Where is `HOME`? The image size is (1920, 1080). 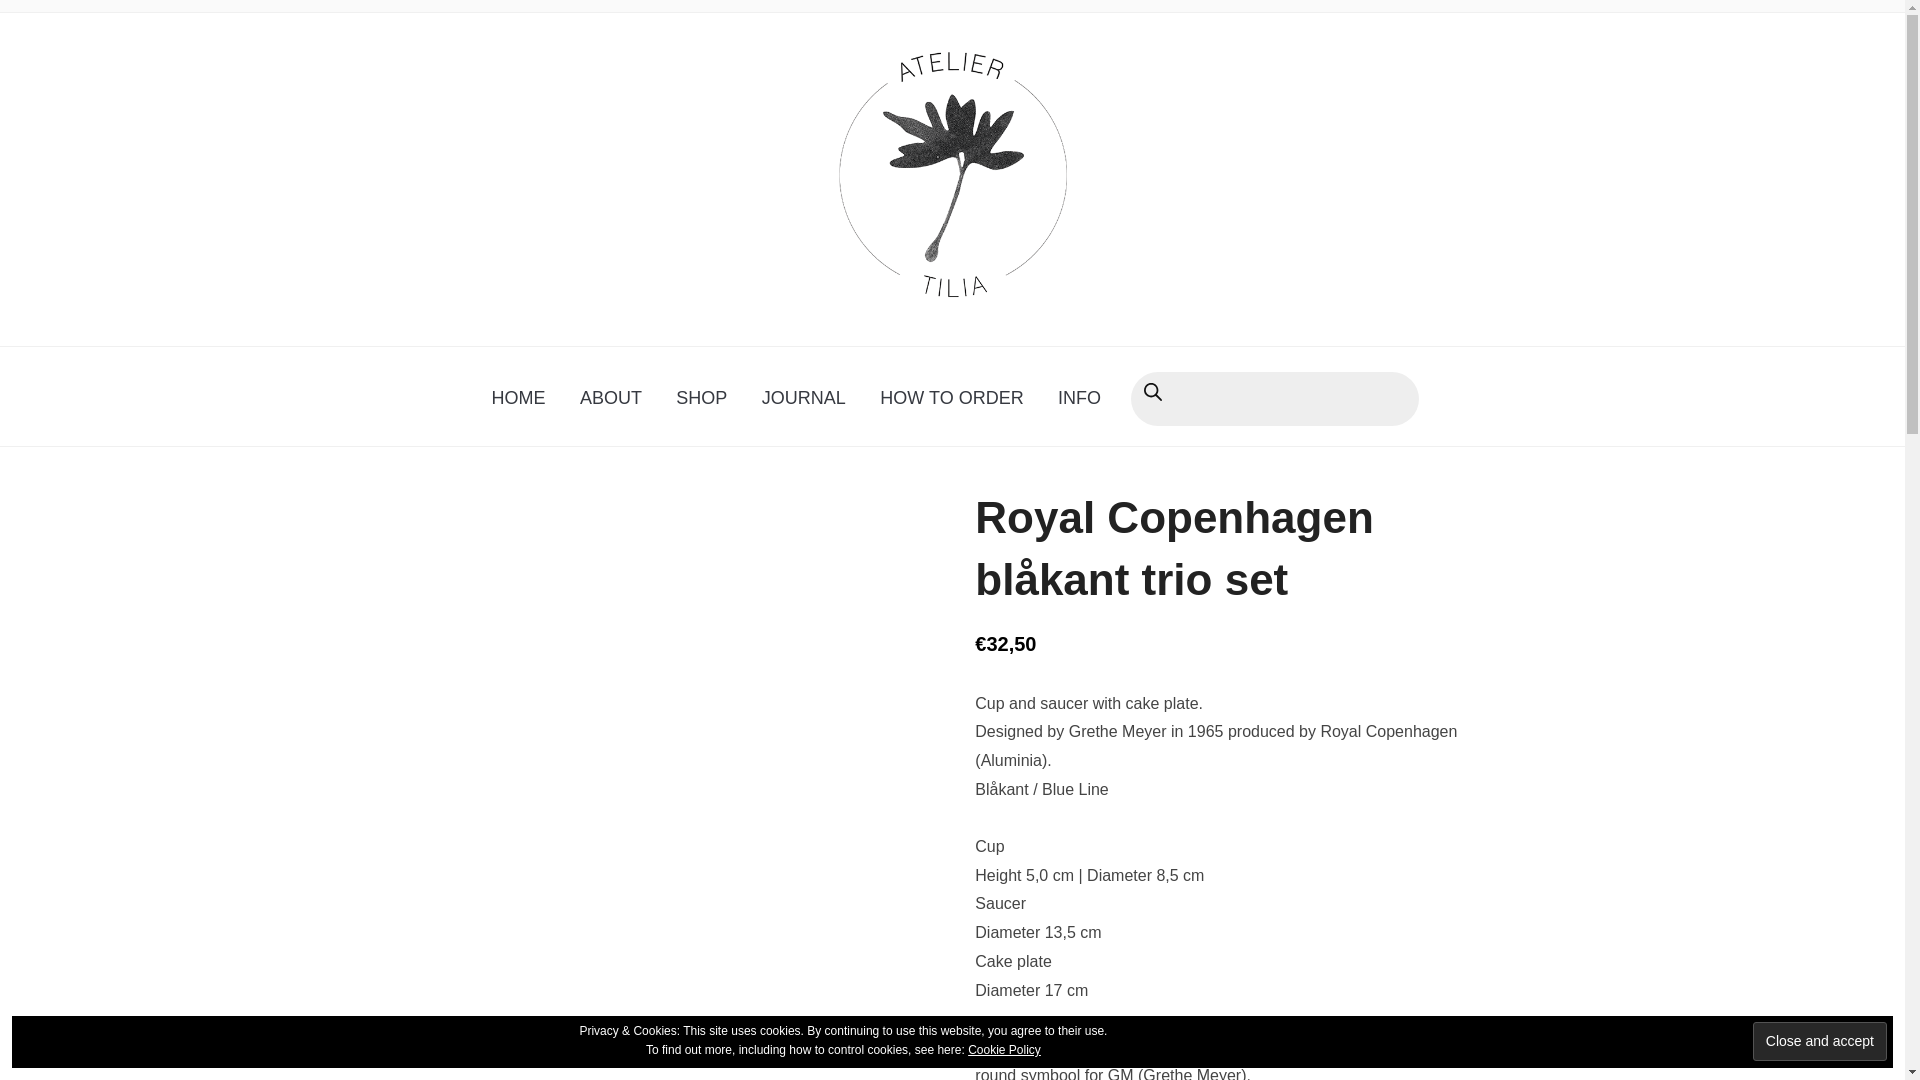 HOME is located at coordinates (518, 398).